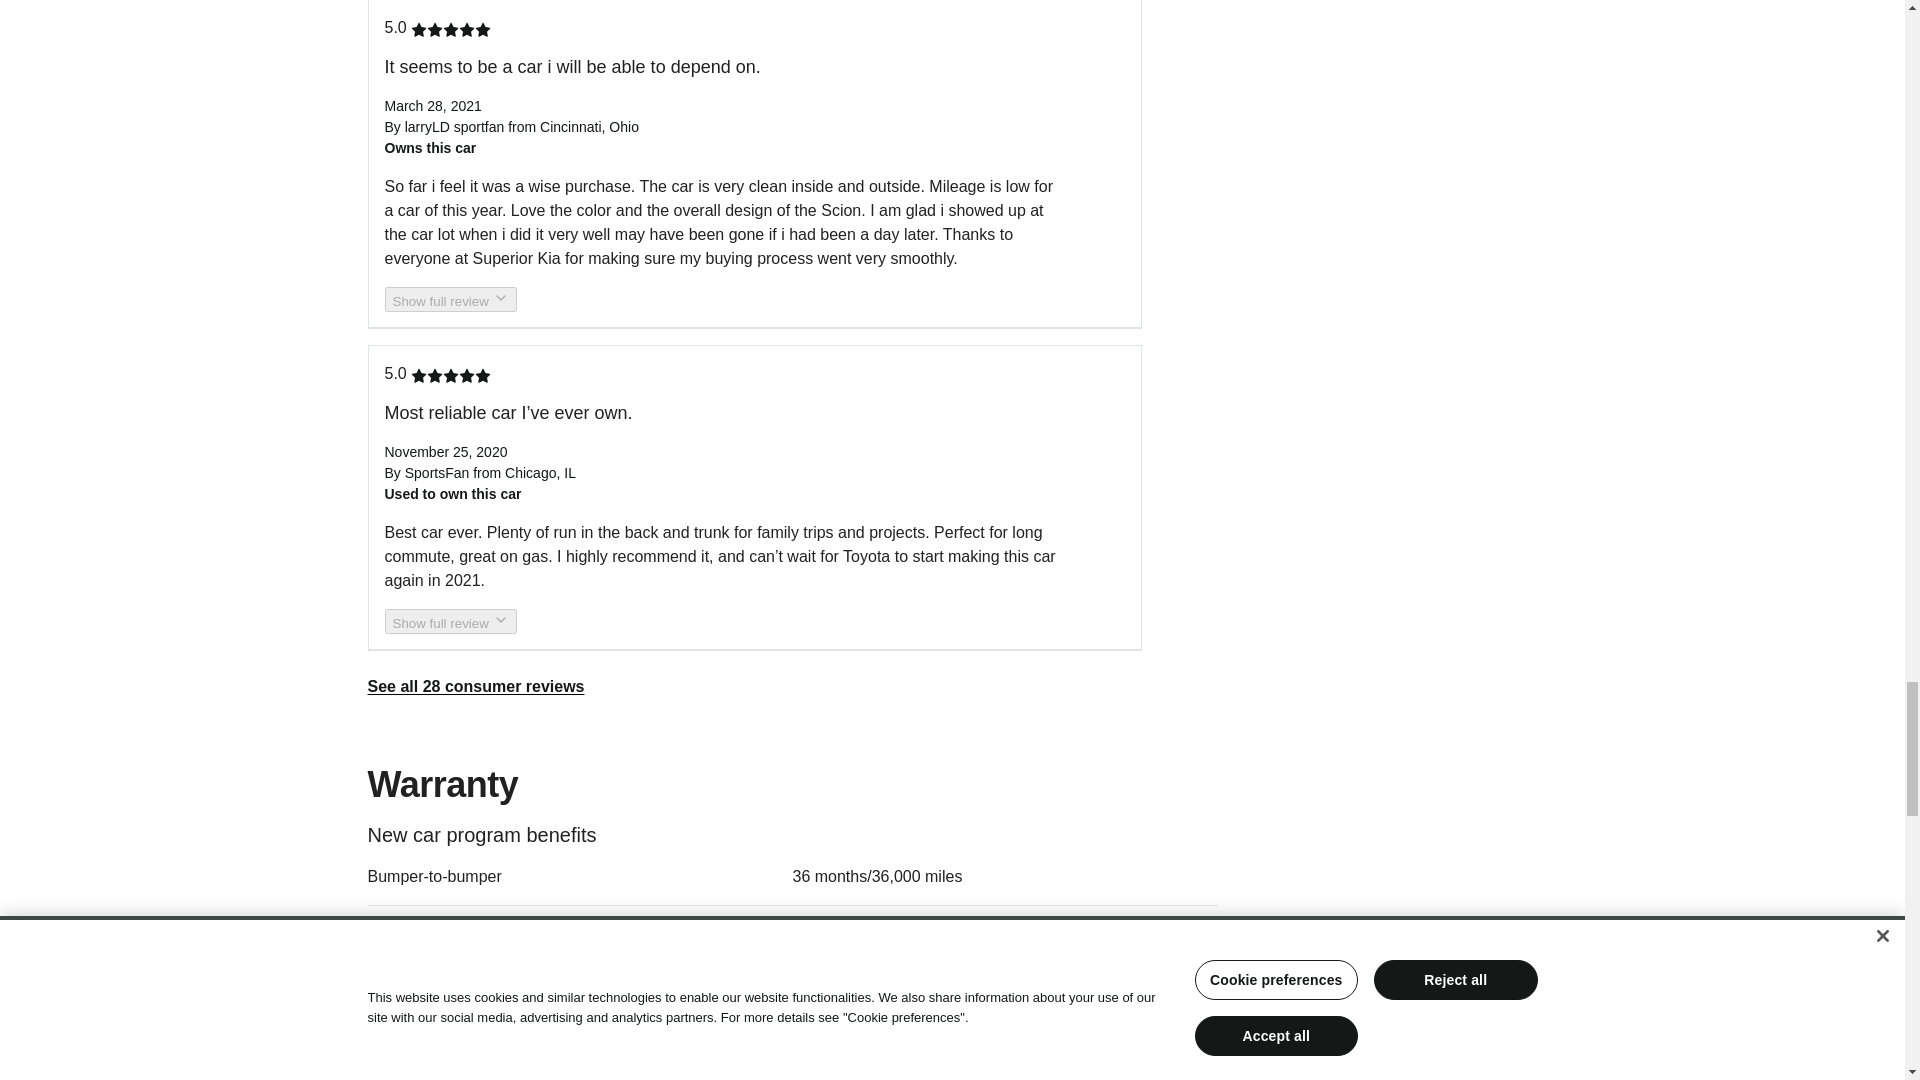 The height and width of the screenshot is (1080, 1920). I want to click on See all 28 consumer reviews, so click(476, 686).